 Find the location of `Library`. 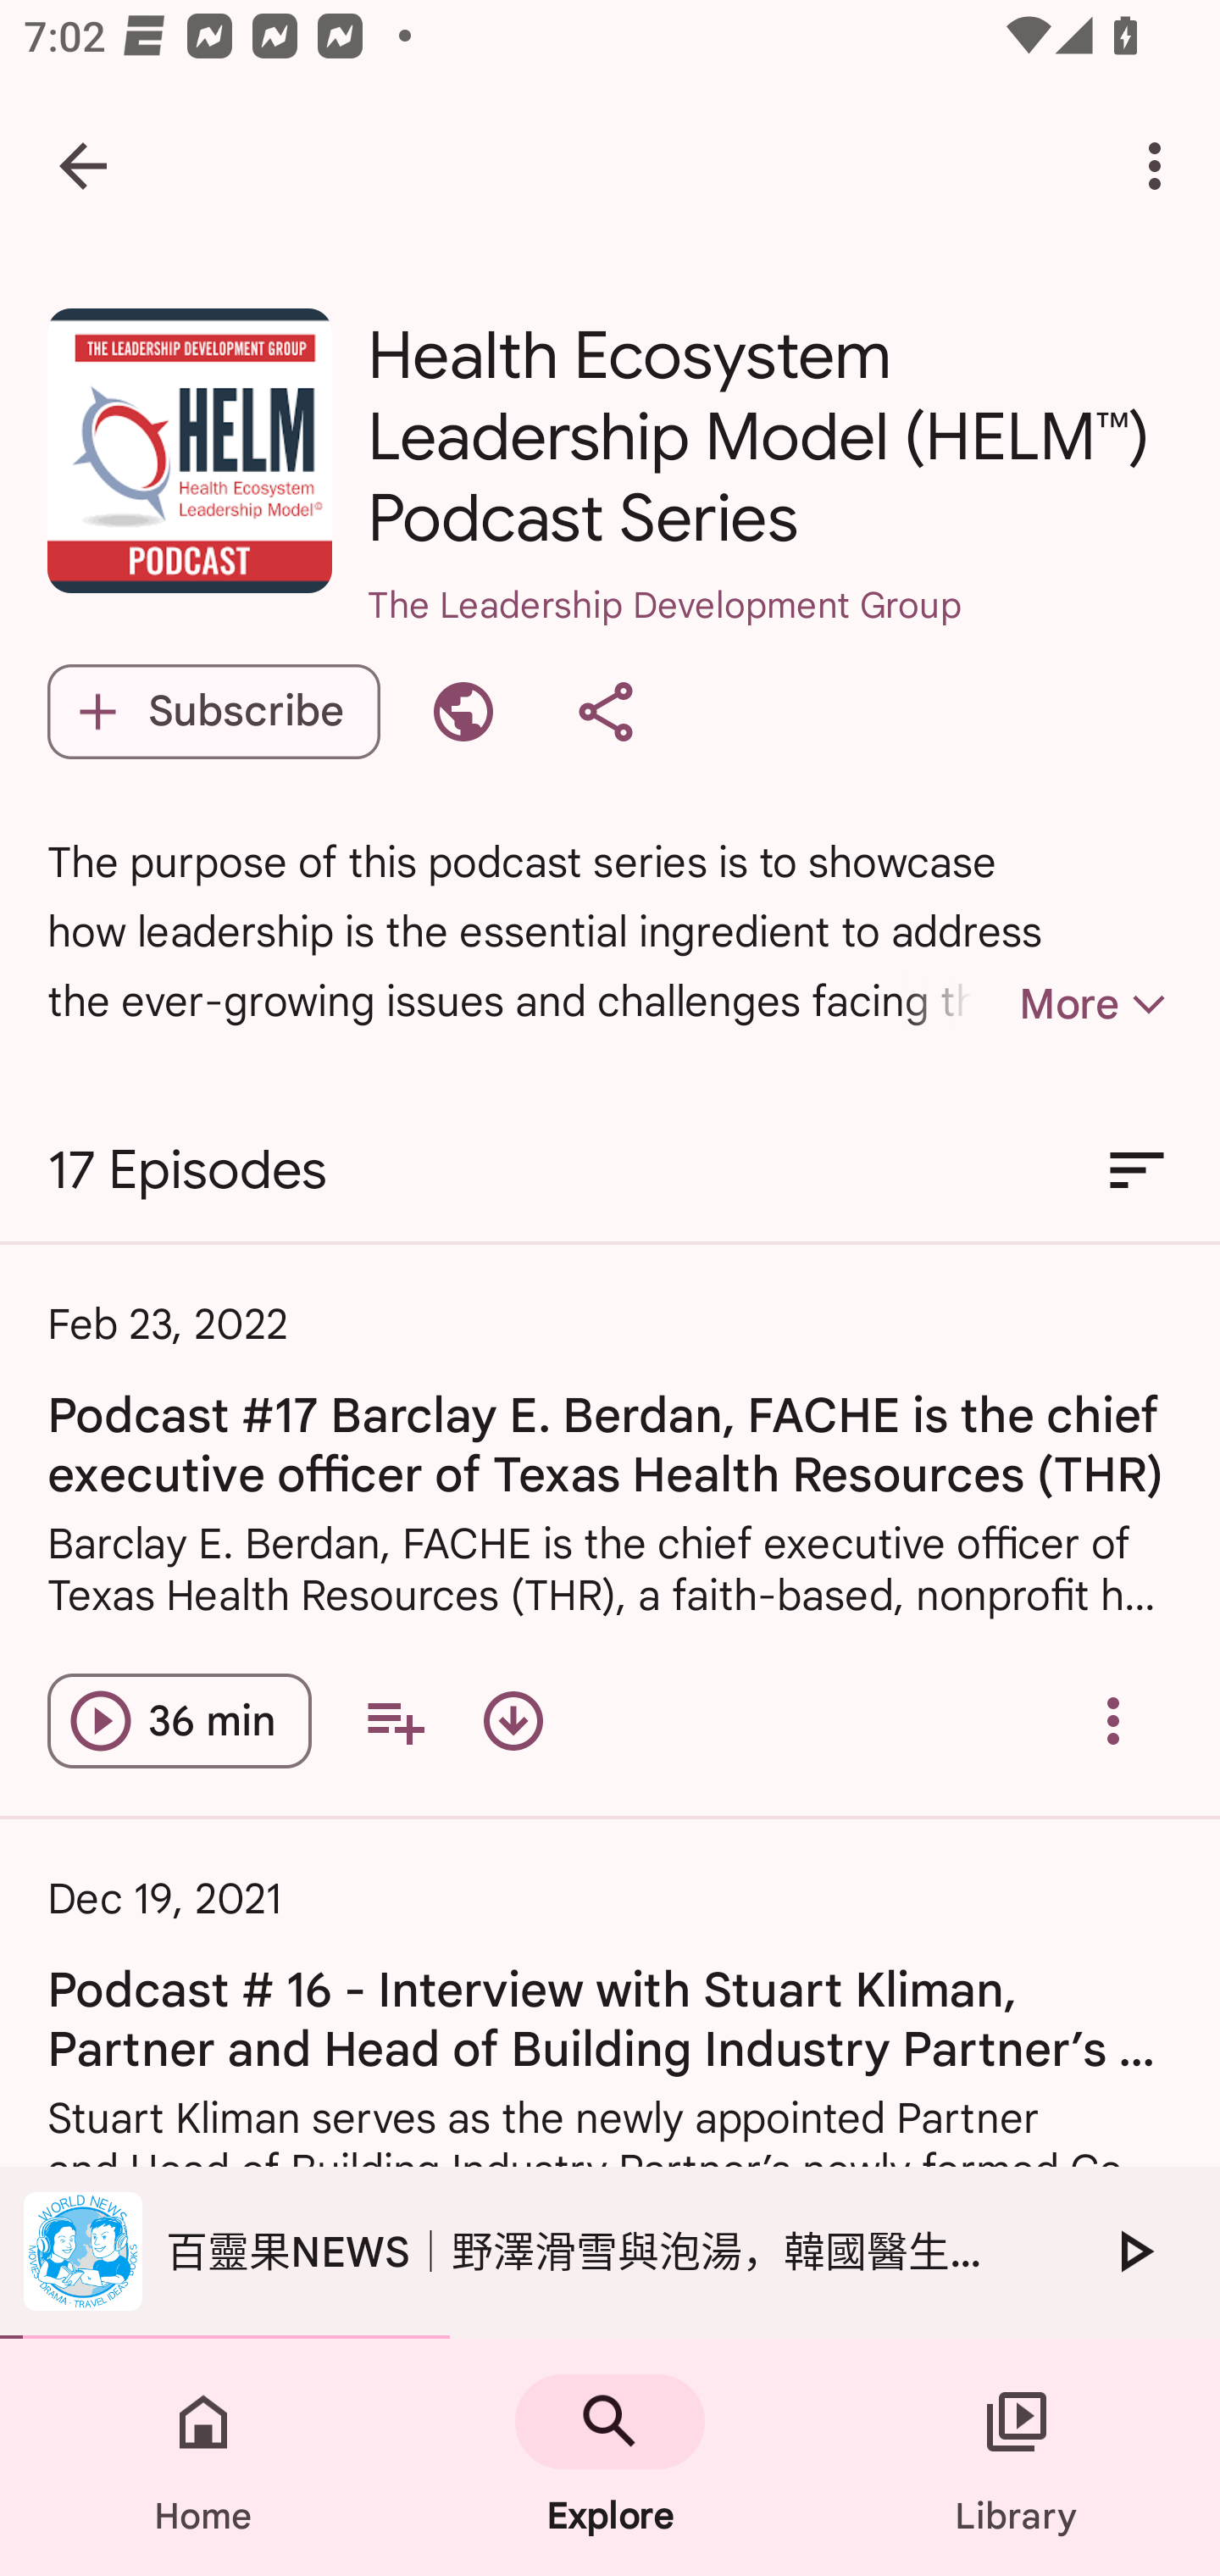

Library is located at coordinates (1017, 2457).